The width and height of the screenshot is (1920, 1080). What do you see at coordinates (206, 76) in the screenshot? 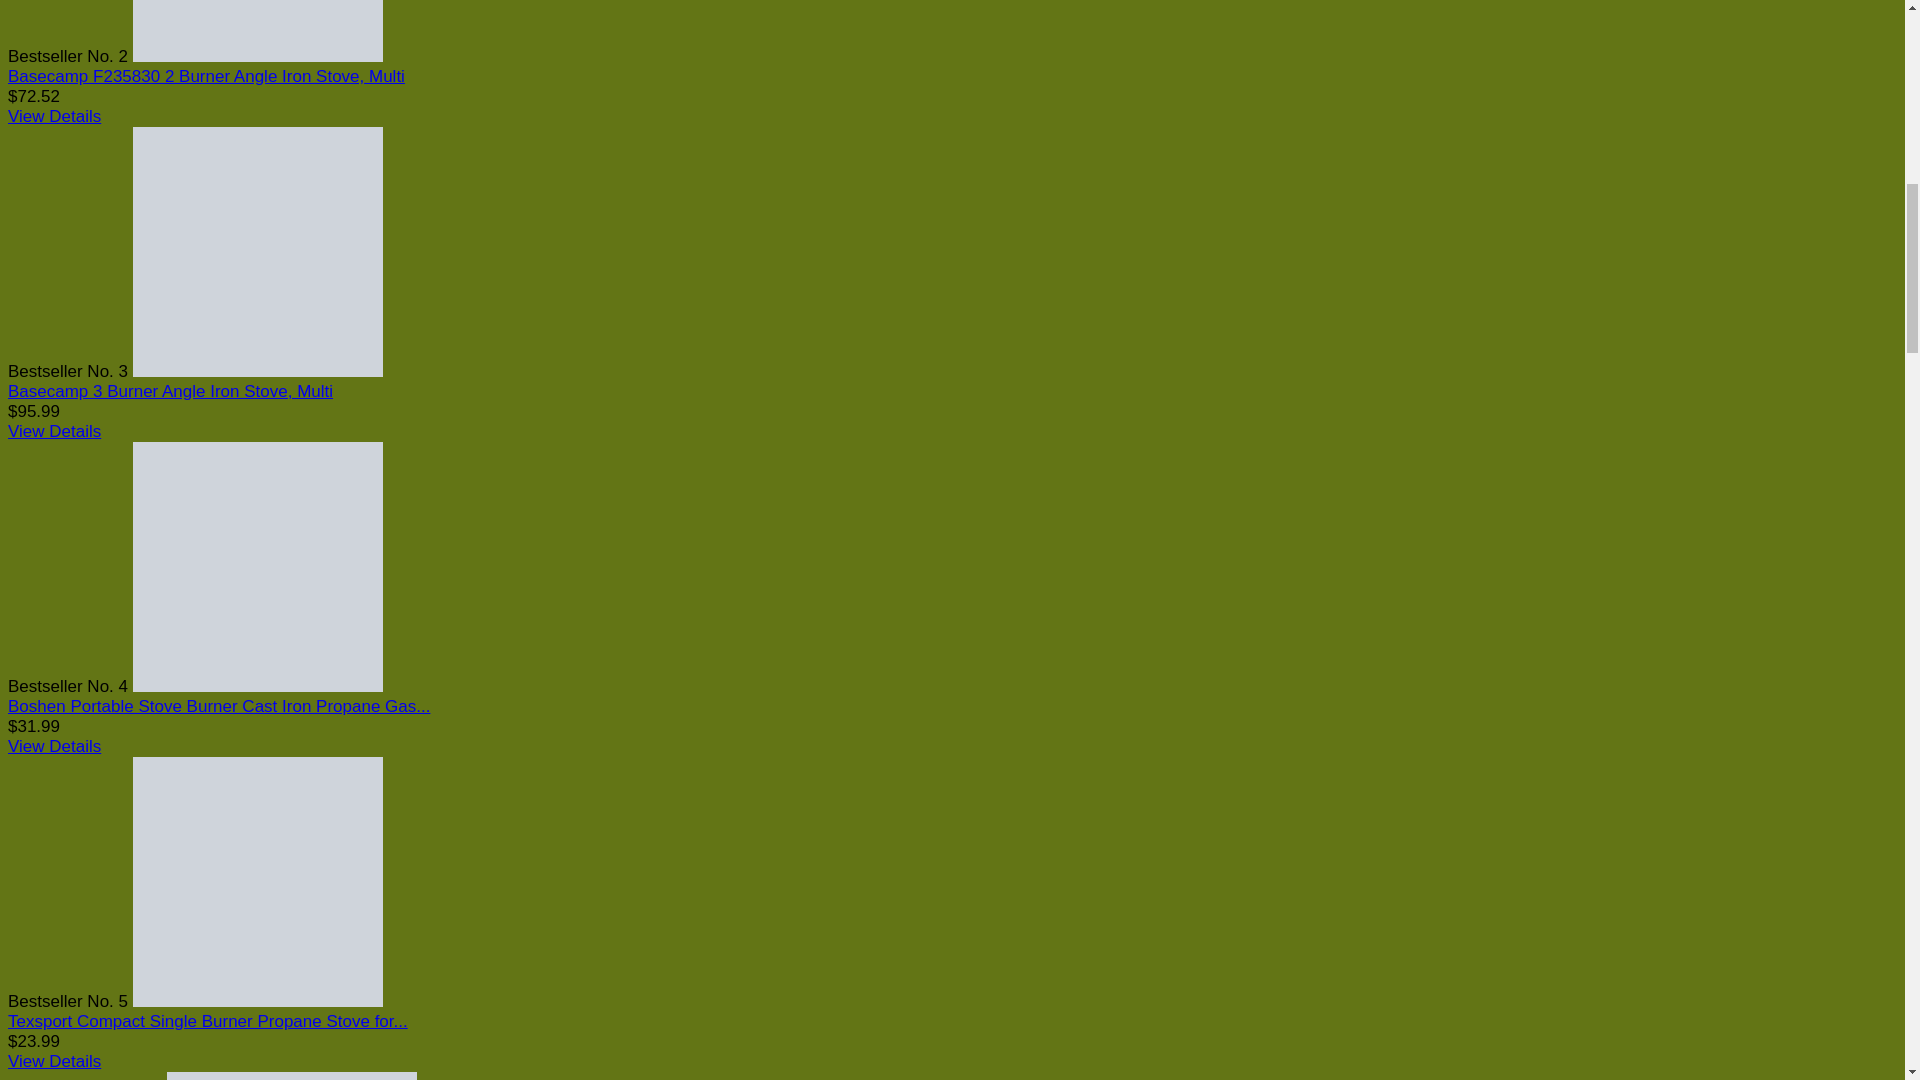
I see `Basecamp F235830 2 Burner Angle Iron Stove, Multi` at bounding box center [206, 76].